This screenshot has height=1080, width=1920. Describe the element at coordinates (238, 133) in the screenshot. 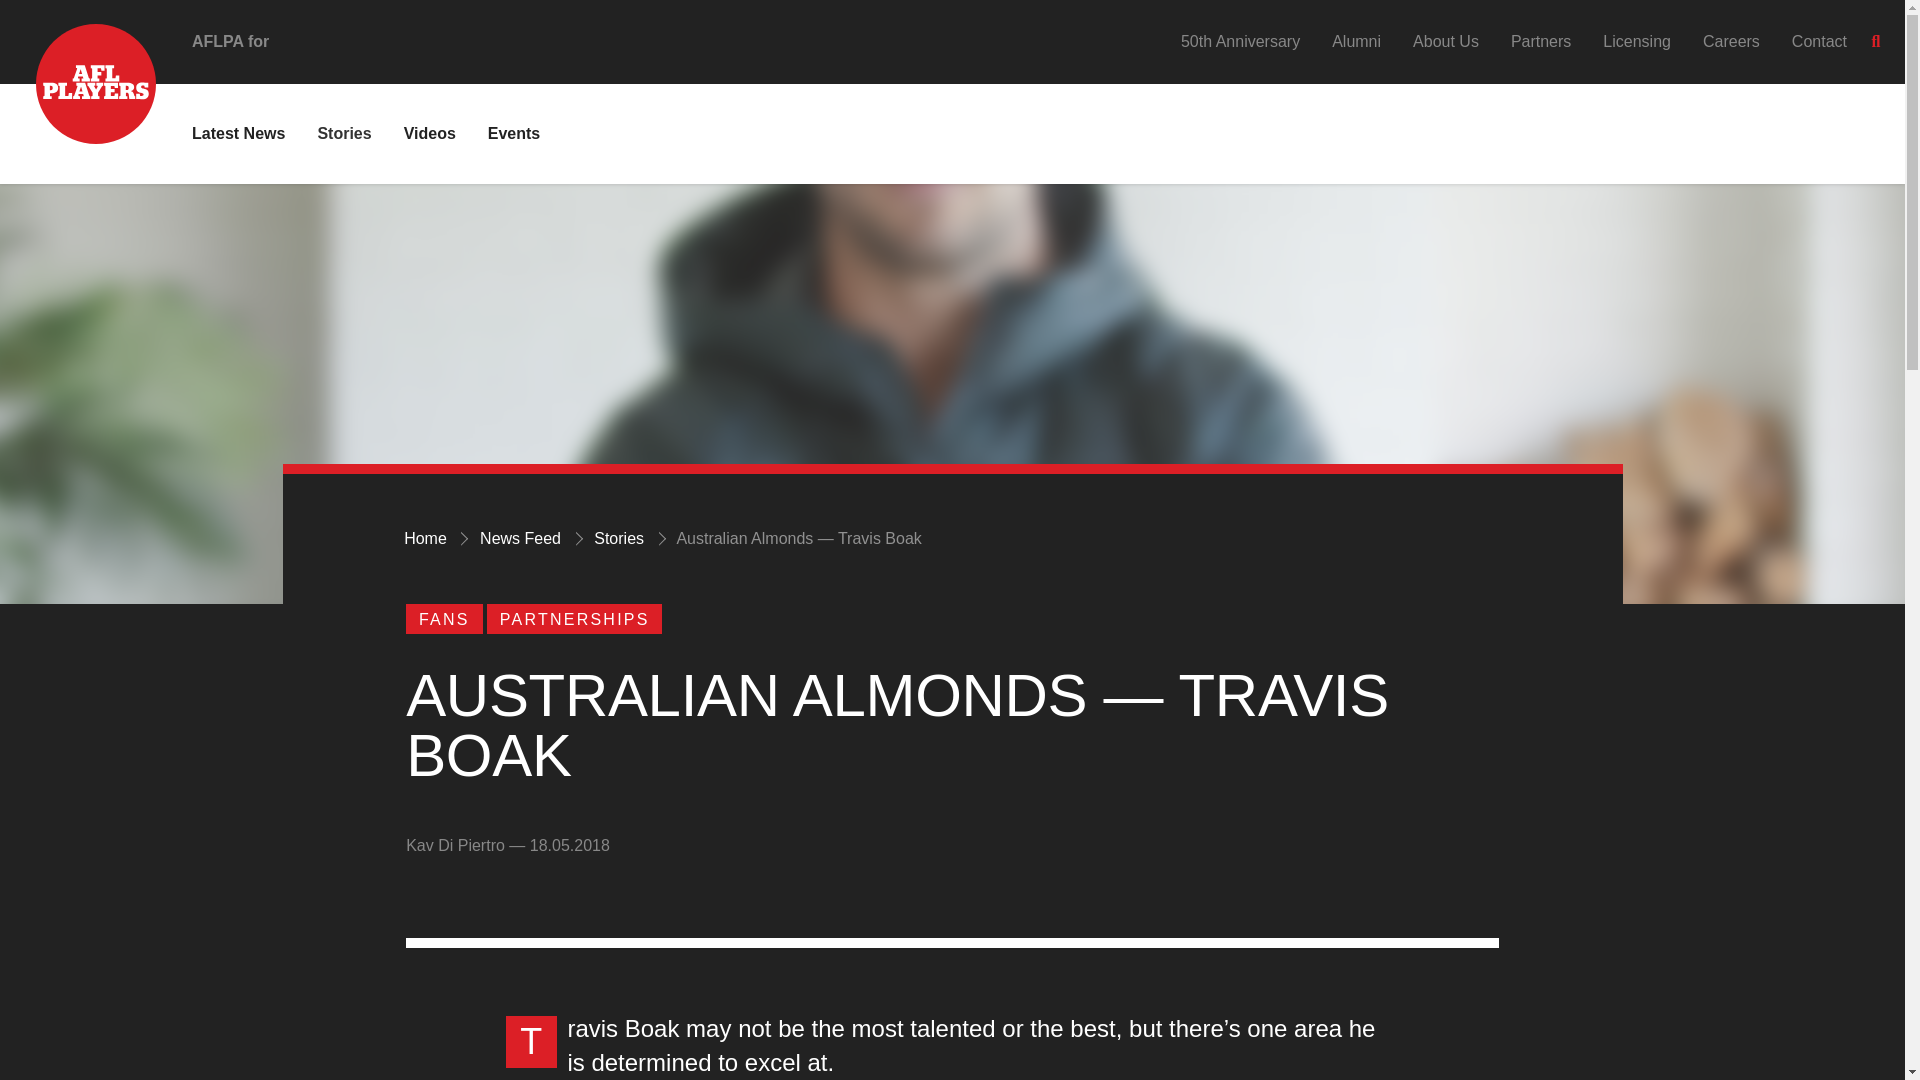

I see `Latest News` at that location.